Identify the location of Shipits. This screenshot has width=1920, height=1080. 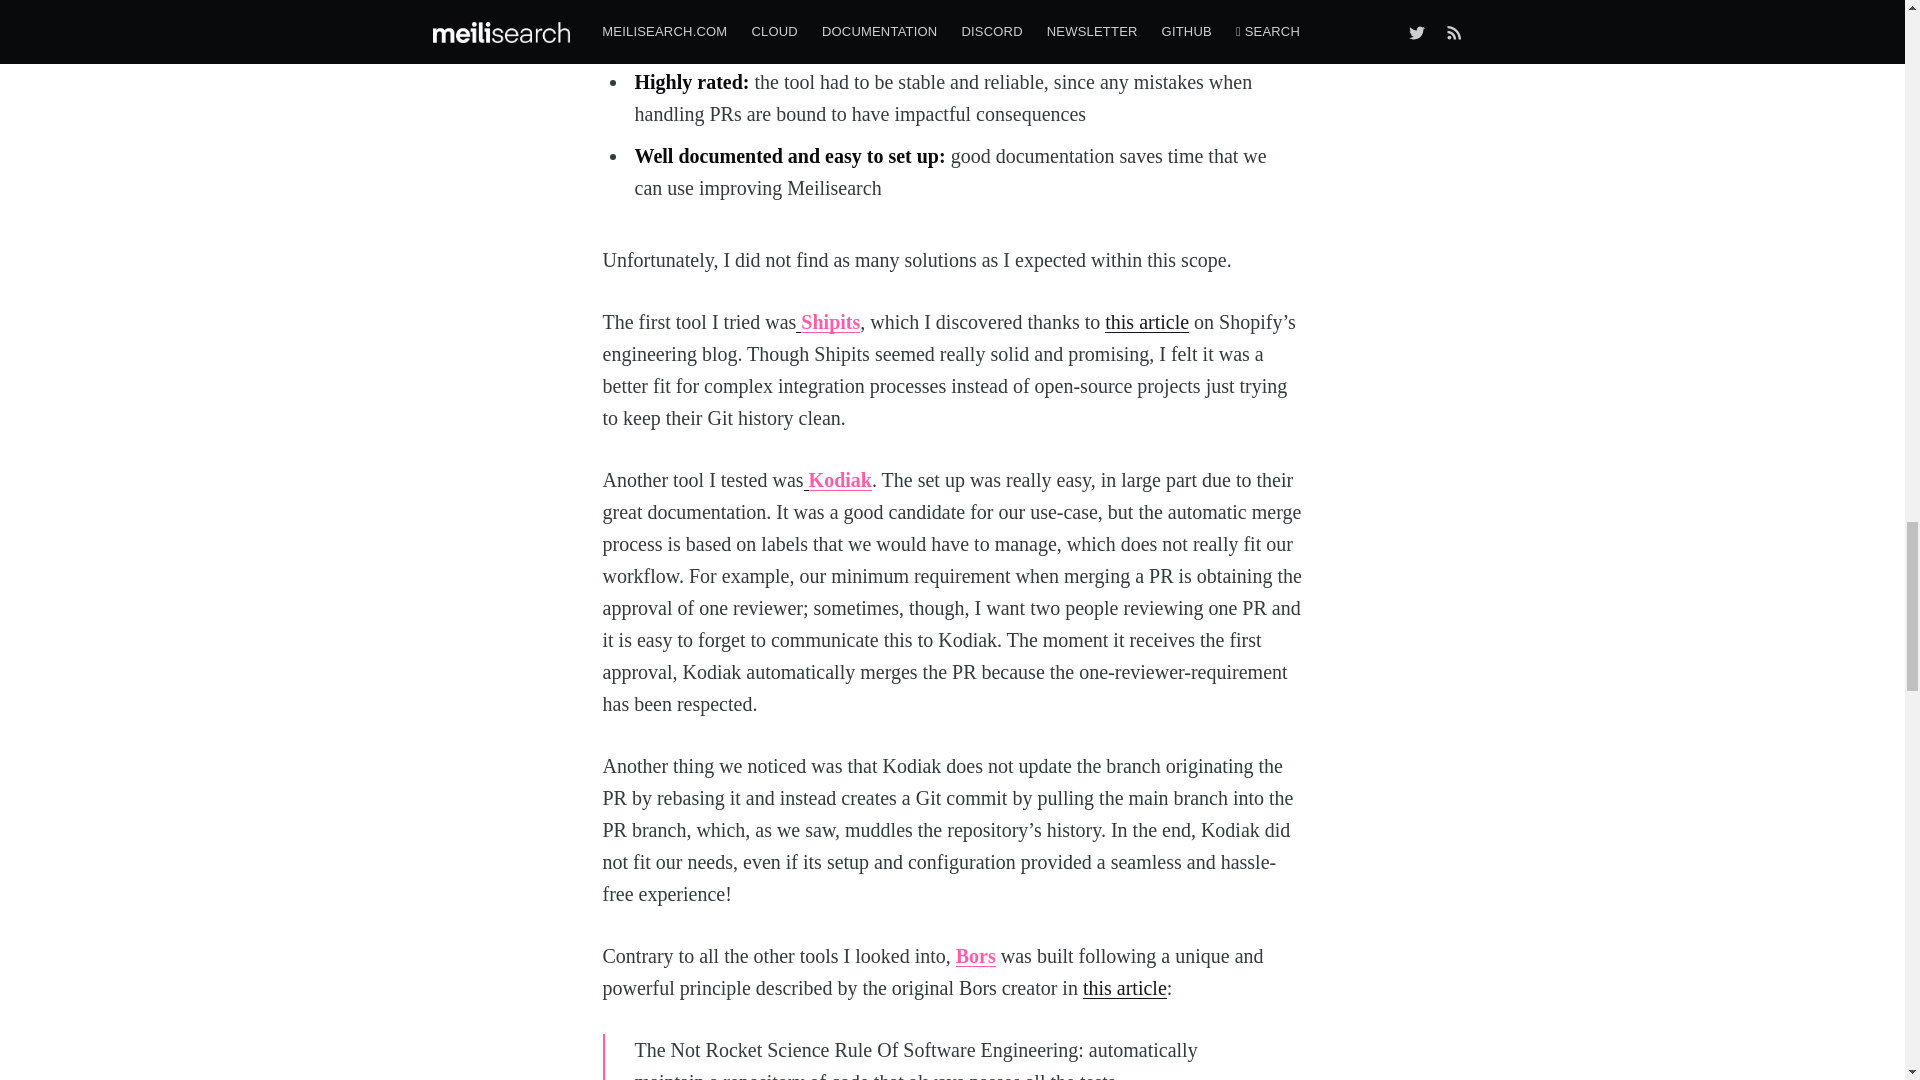
(828, 322).